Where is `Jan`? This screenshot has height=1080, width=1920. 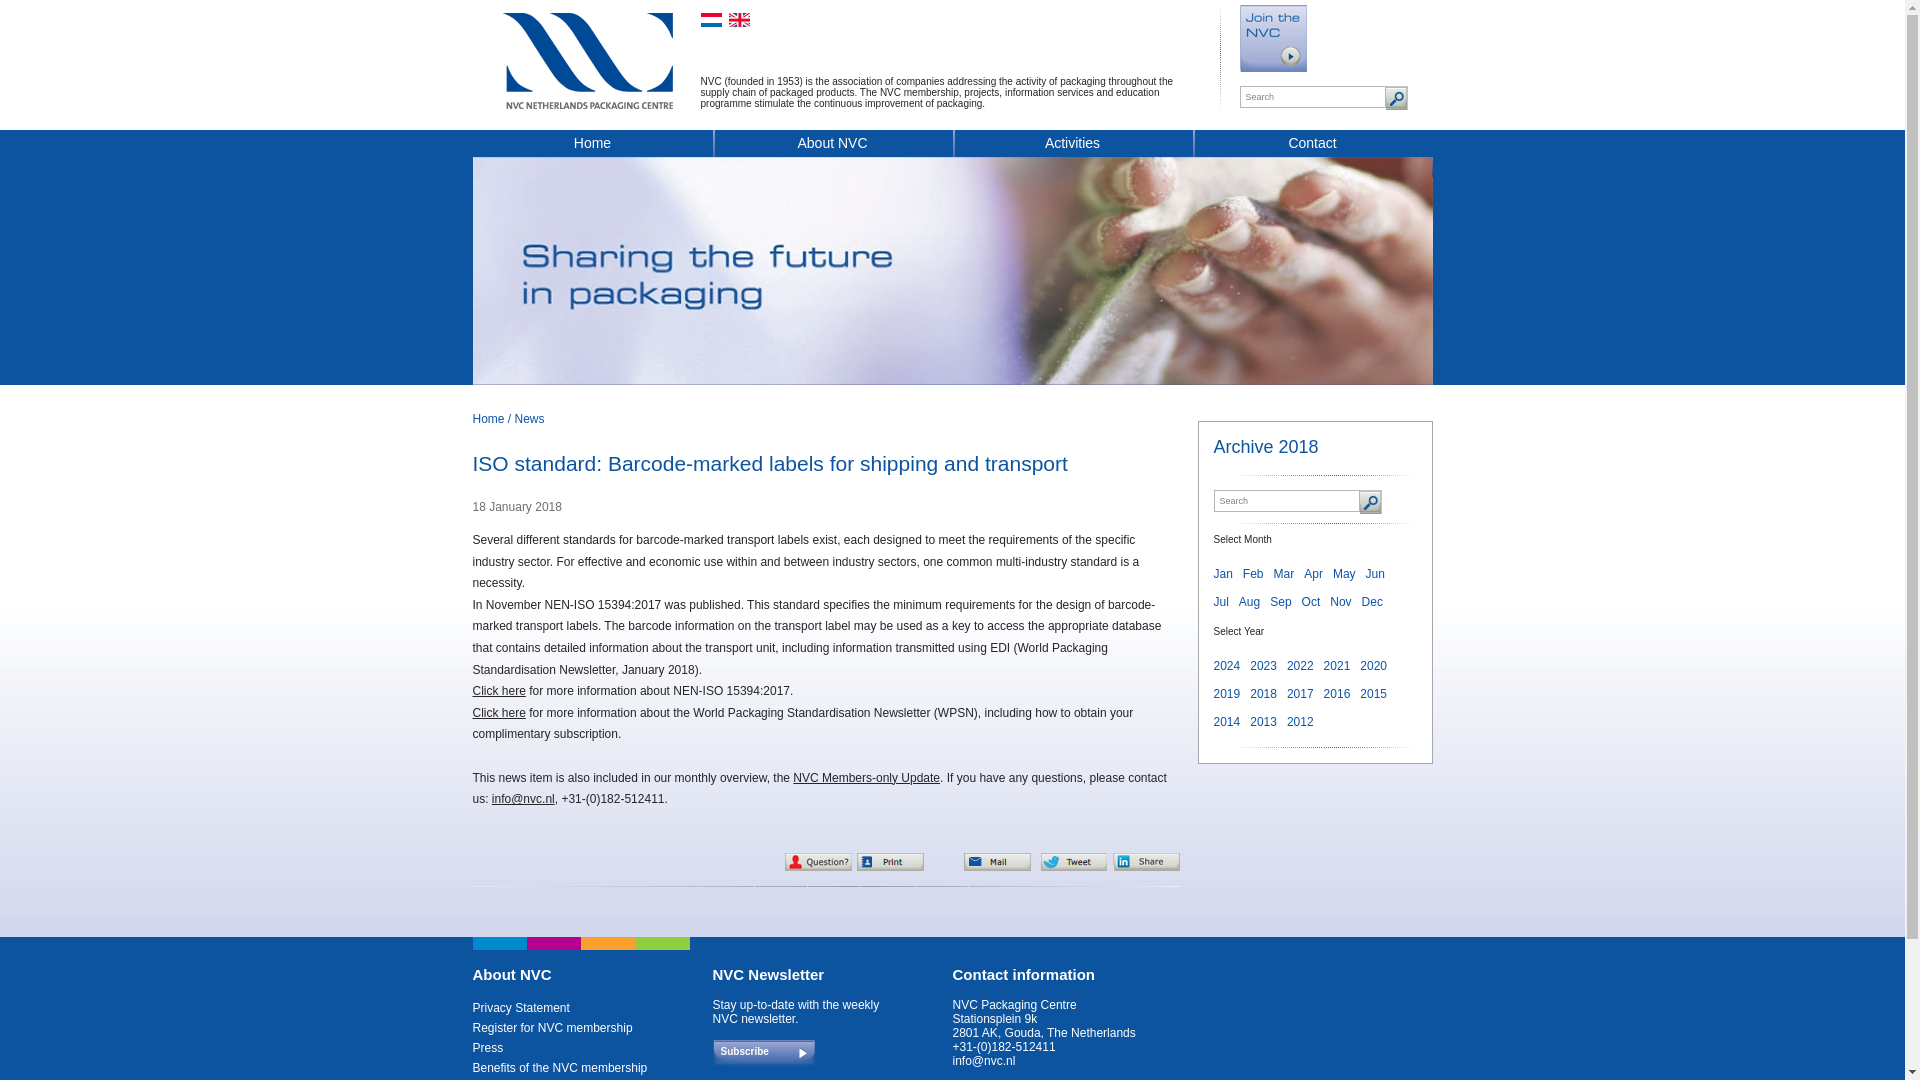
Jan is located at coordinates (1222, 574).